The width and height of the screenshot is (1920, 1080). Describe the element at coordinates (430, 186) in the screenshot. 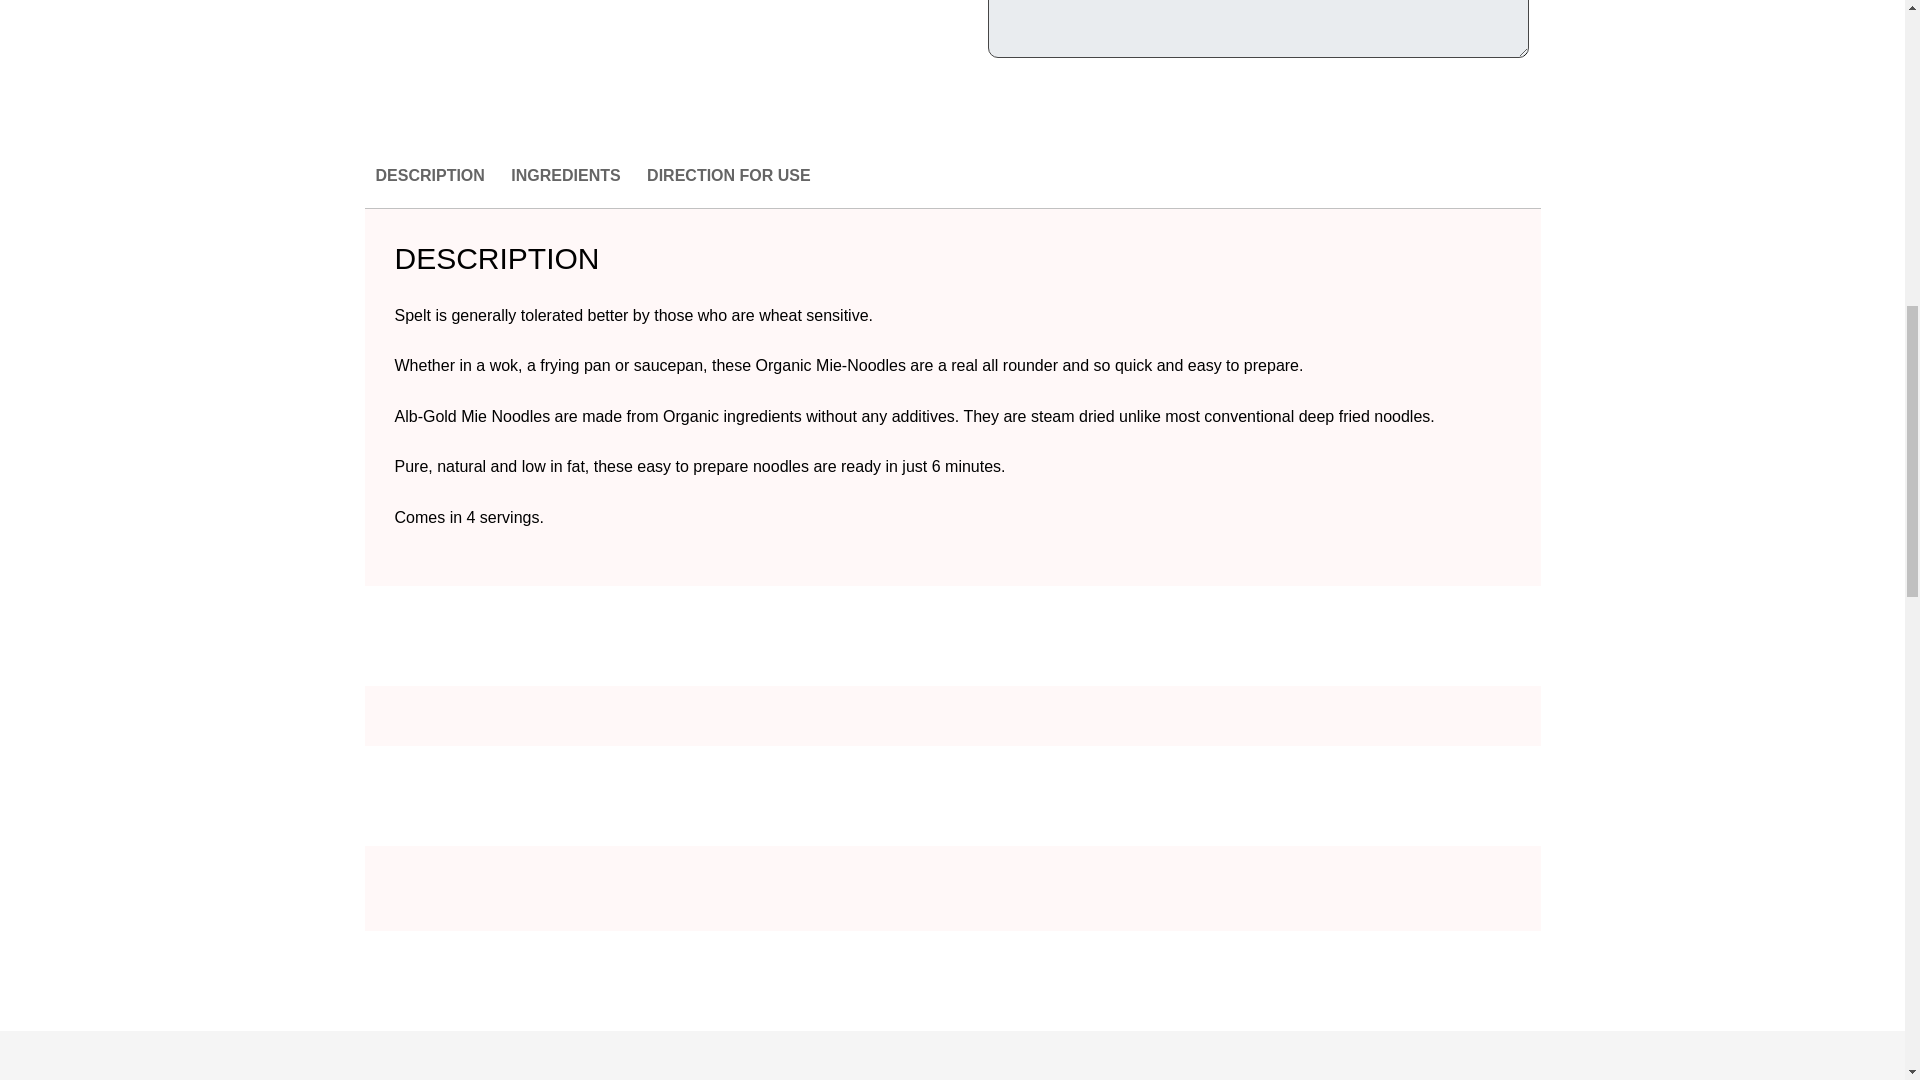

I see `DESCRIPTION` at that location.